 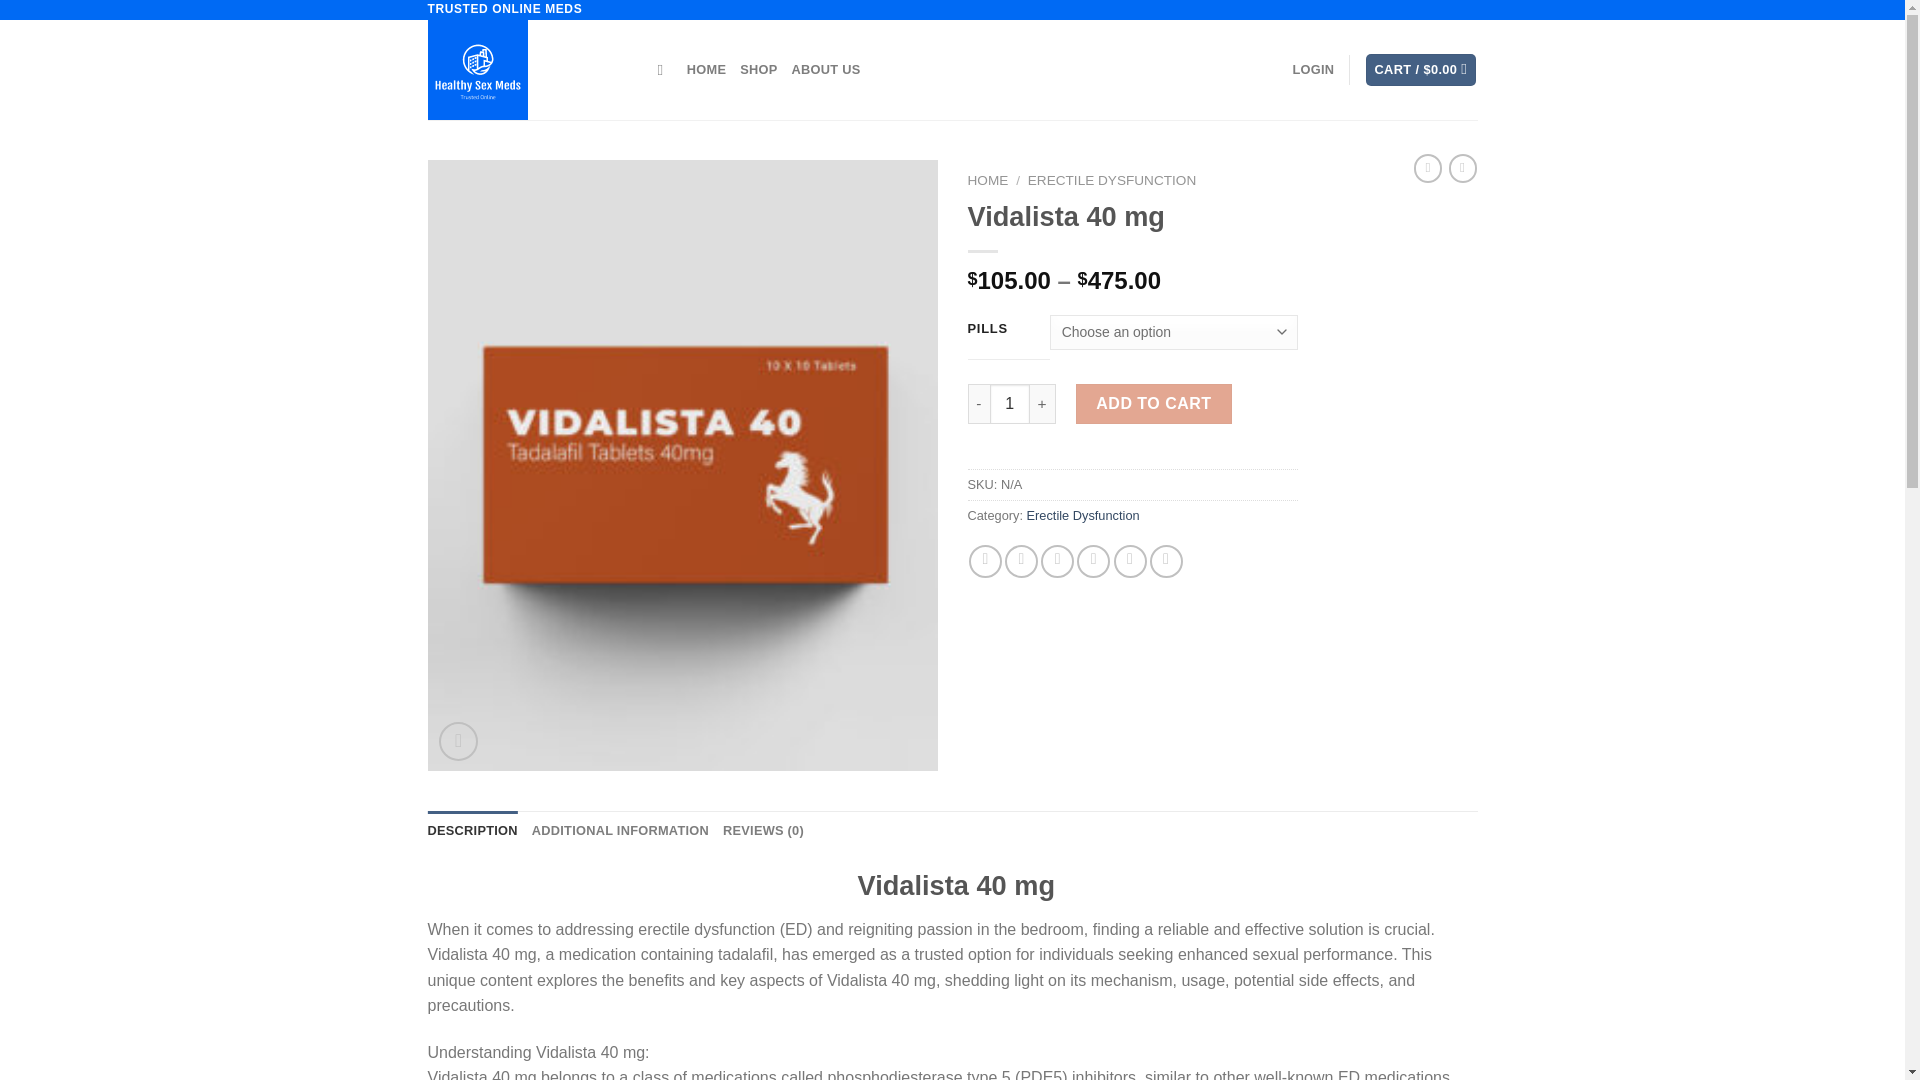 What do you see at coordinates (826, 69) in the screenshot?
I see `ABOUT US` at bounding box center [826, 69].